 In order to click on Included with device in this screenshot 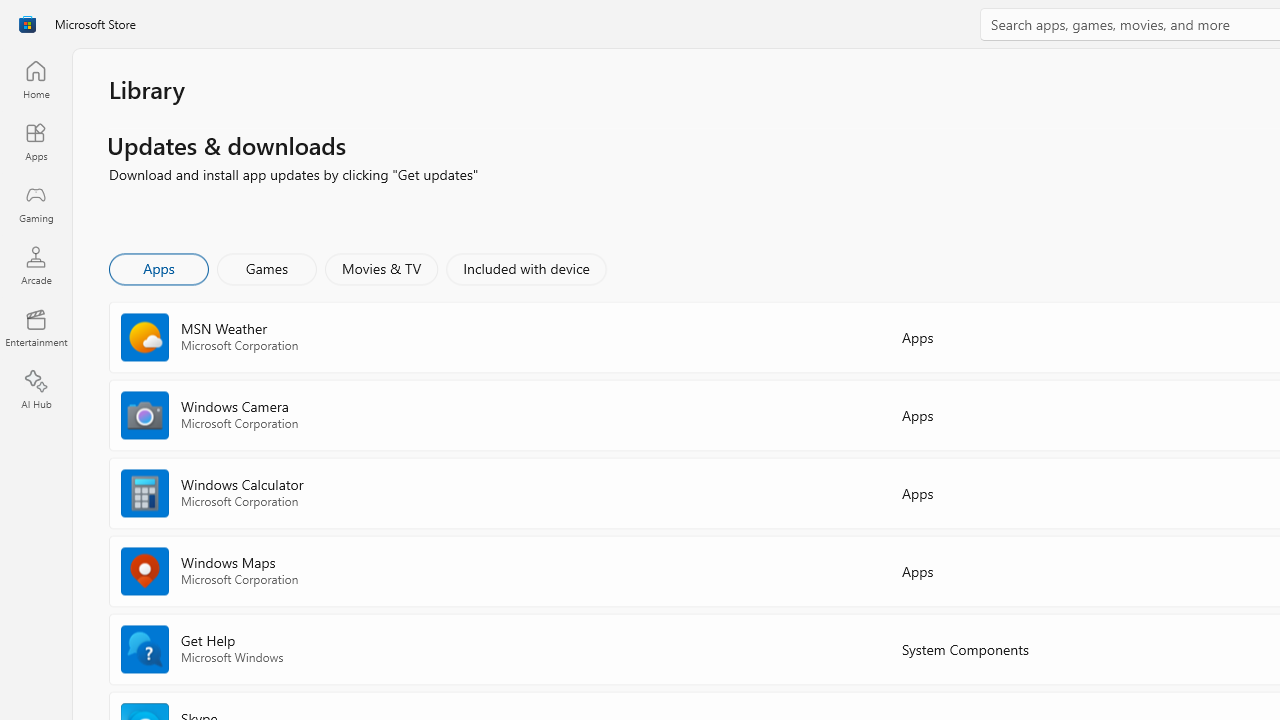, I will do `click(525, 268)`.